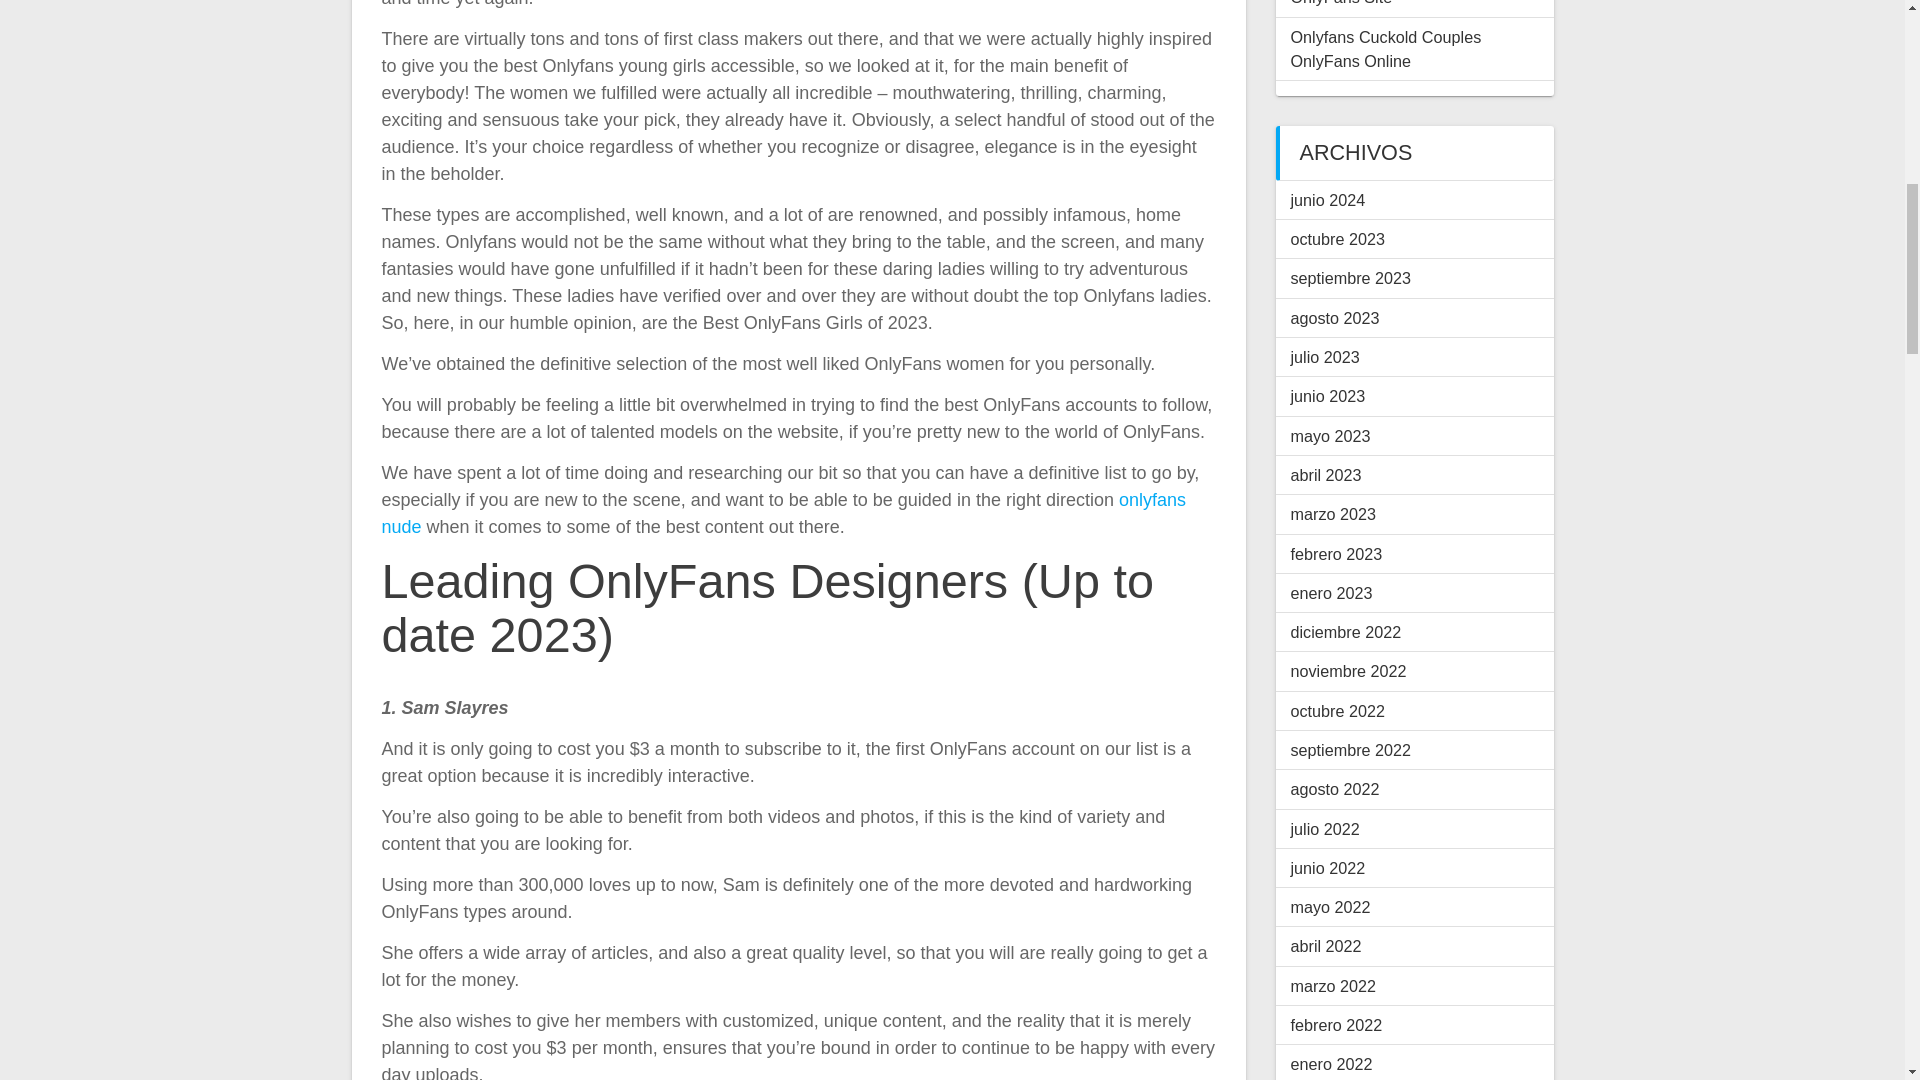 Image resolution: width=1920 pixels, height=1080 pixels. I want to click on agosto 2023, so click(1334, 318).